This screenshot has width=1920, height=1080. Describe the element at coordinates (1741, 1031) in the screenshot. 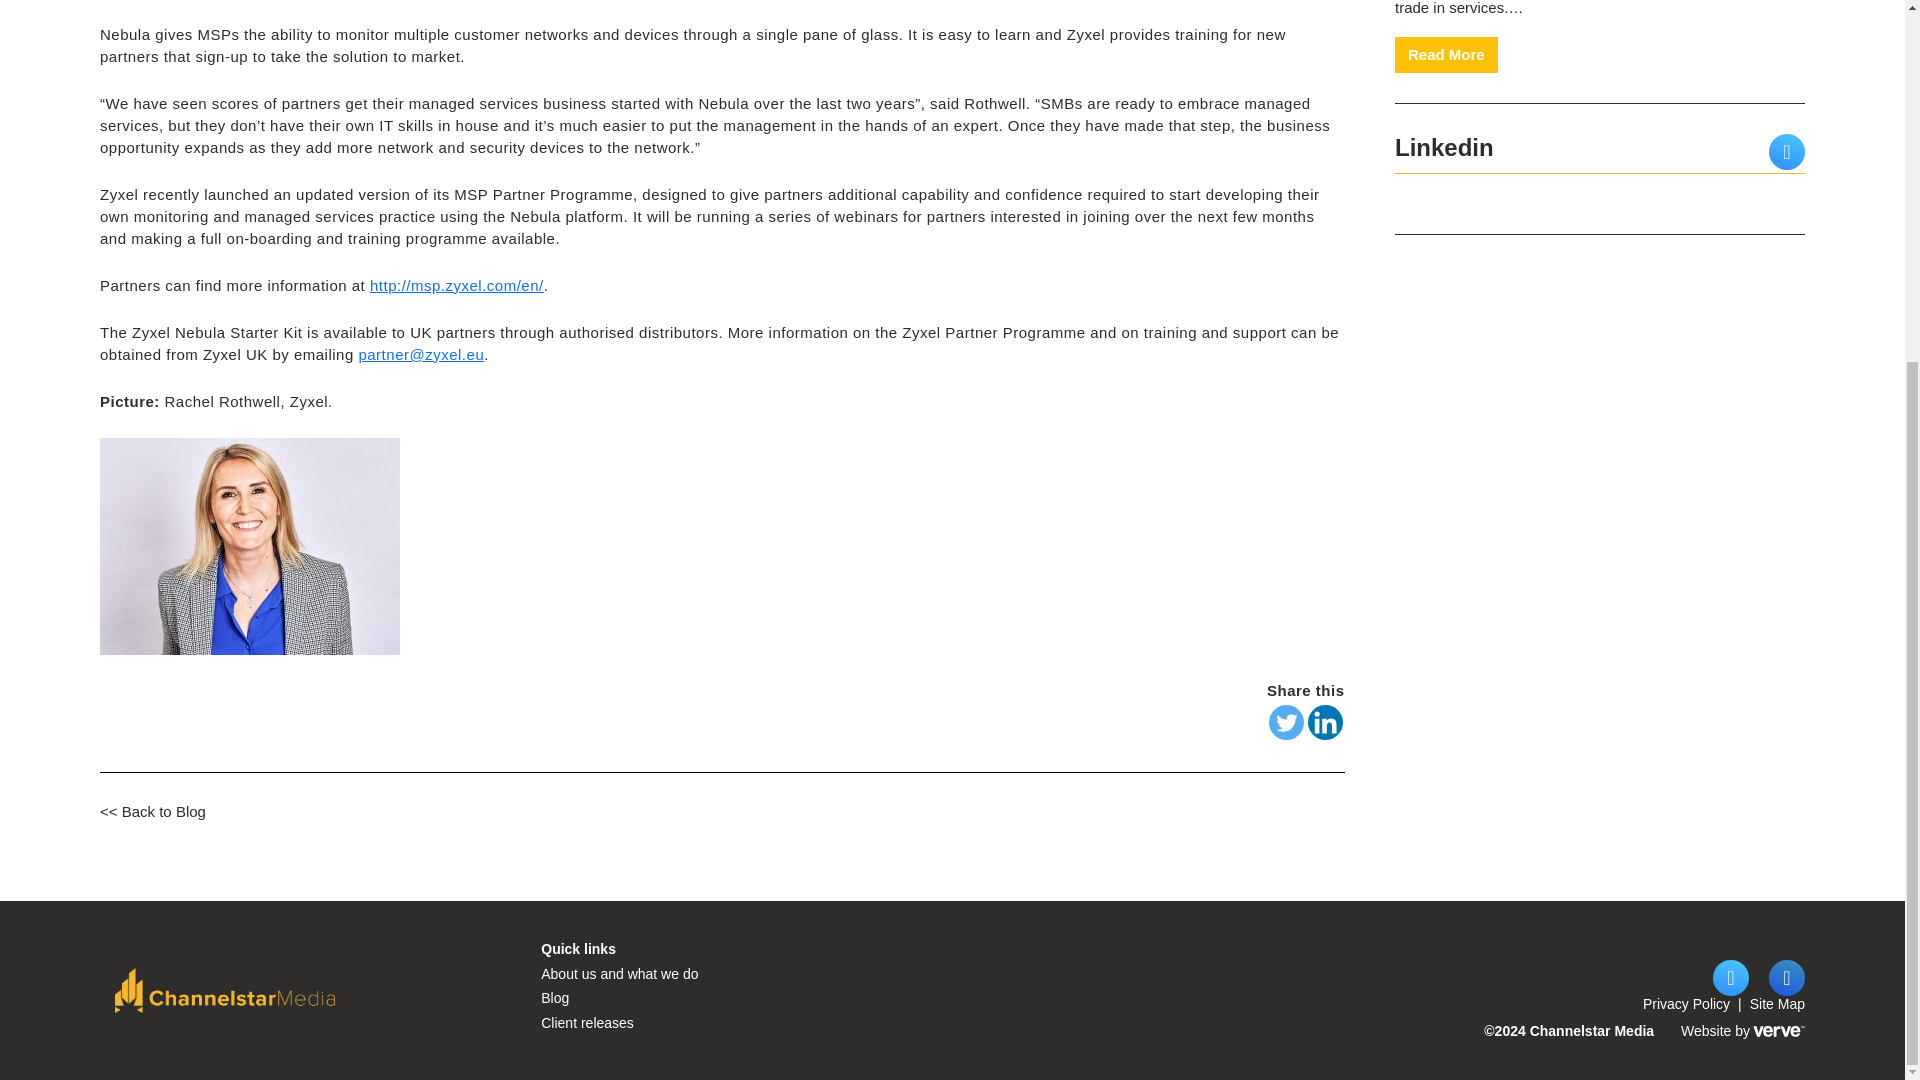

I see `About us and what we do` at that location.